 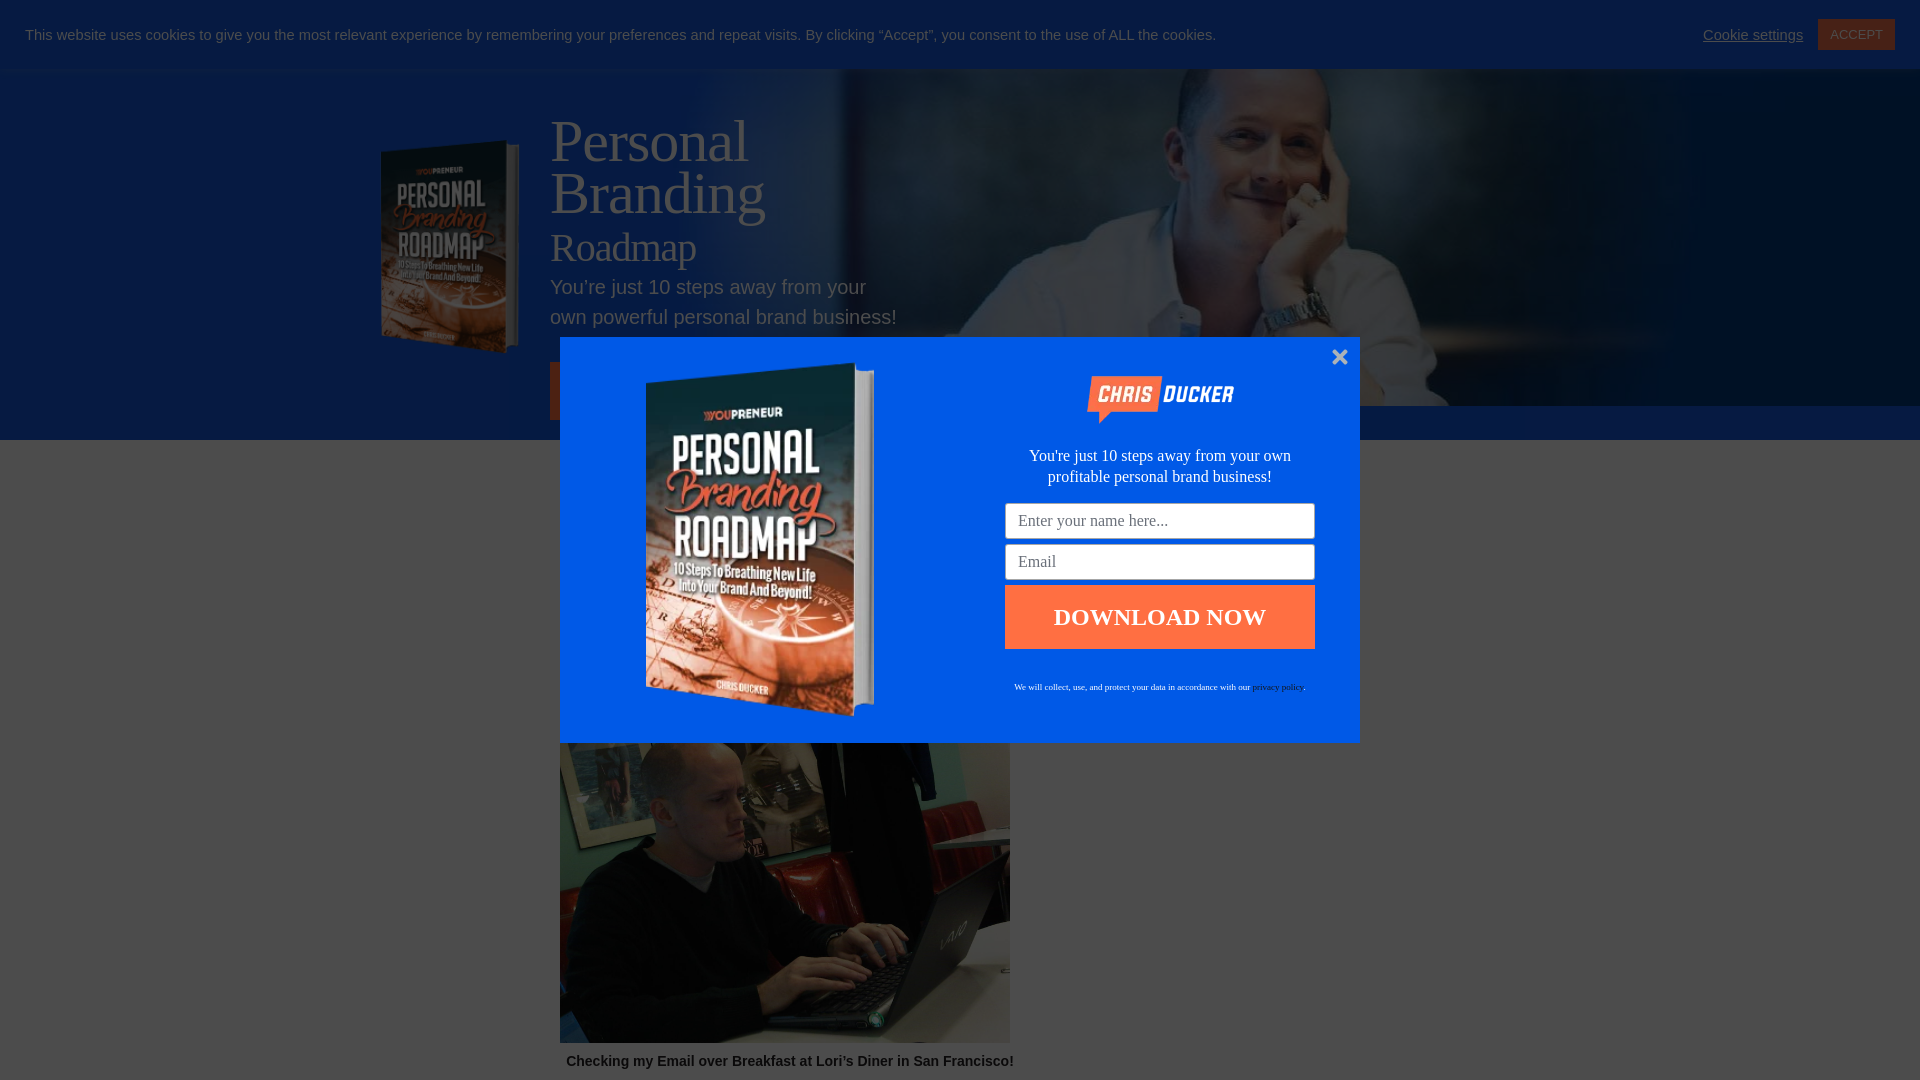 I want to click on Close, so click(x=1340, y=356).